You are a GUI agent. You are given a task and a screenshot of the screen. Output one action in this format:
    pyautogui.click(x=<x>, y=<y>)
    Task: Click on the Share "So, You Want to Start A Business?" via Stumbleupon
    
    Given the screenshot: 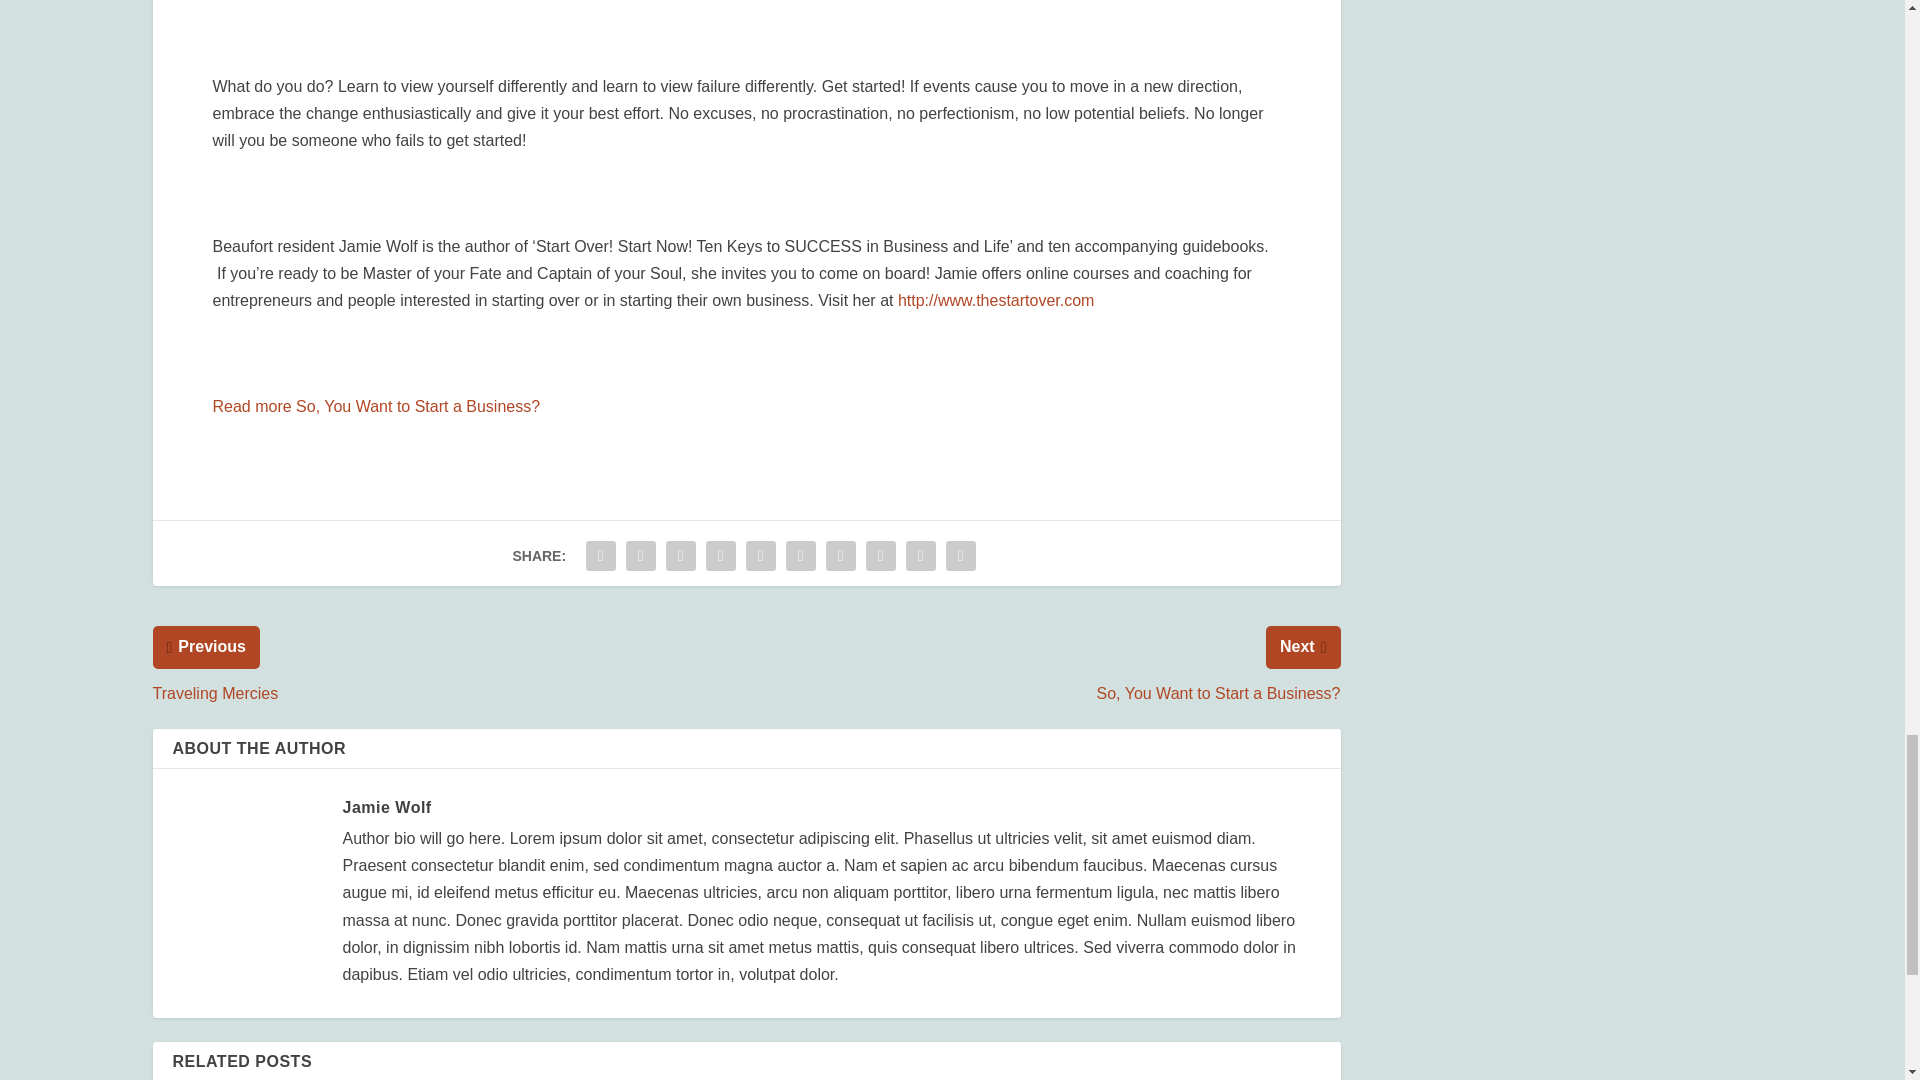 What is the action you would take?
    pyautogui.click(x=880, y=555)
    